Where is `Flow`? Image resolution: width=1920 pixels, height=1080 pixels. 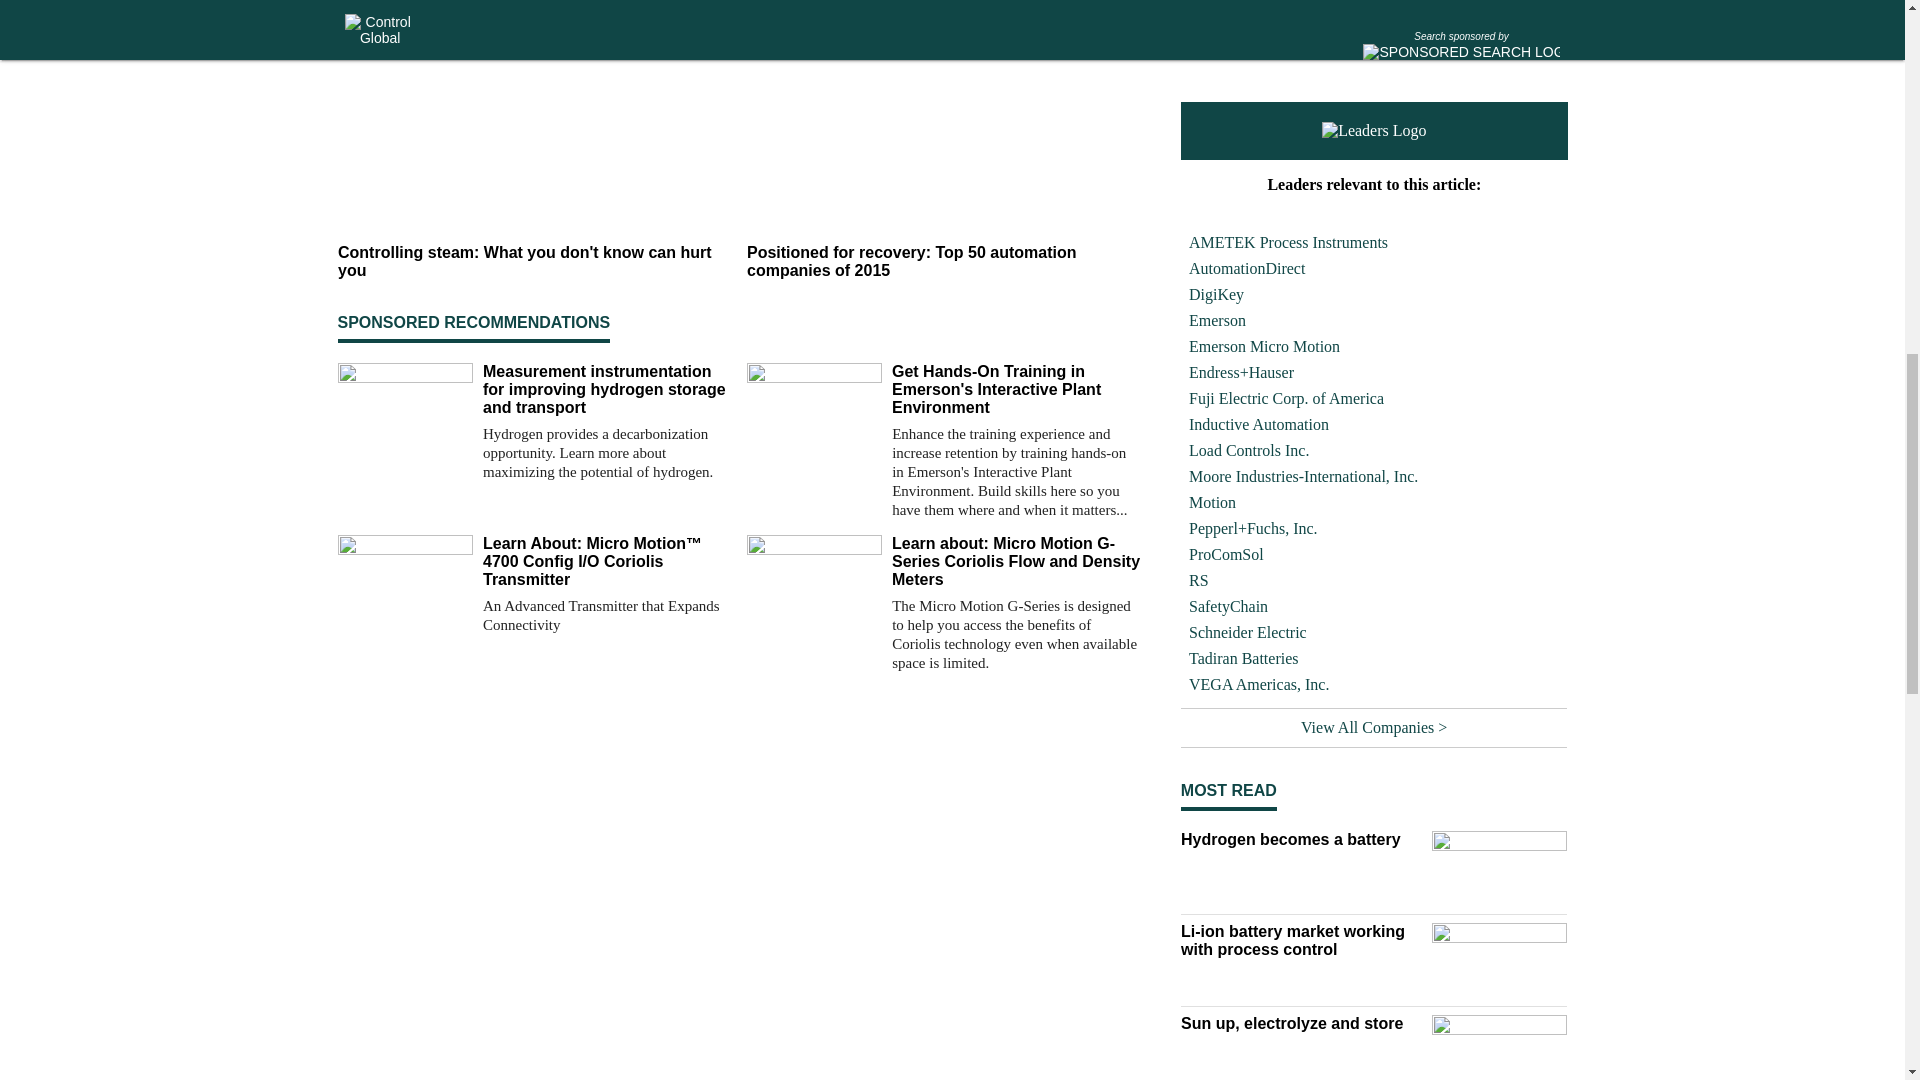
Flow is located at coordinates (1301, 10).